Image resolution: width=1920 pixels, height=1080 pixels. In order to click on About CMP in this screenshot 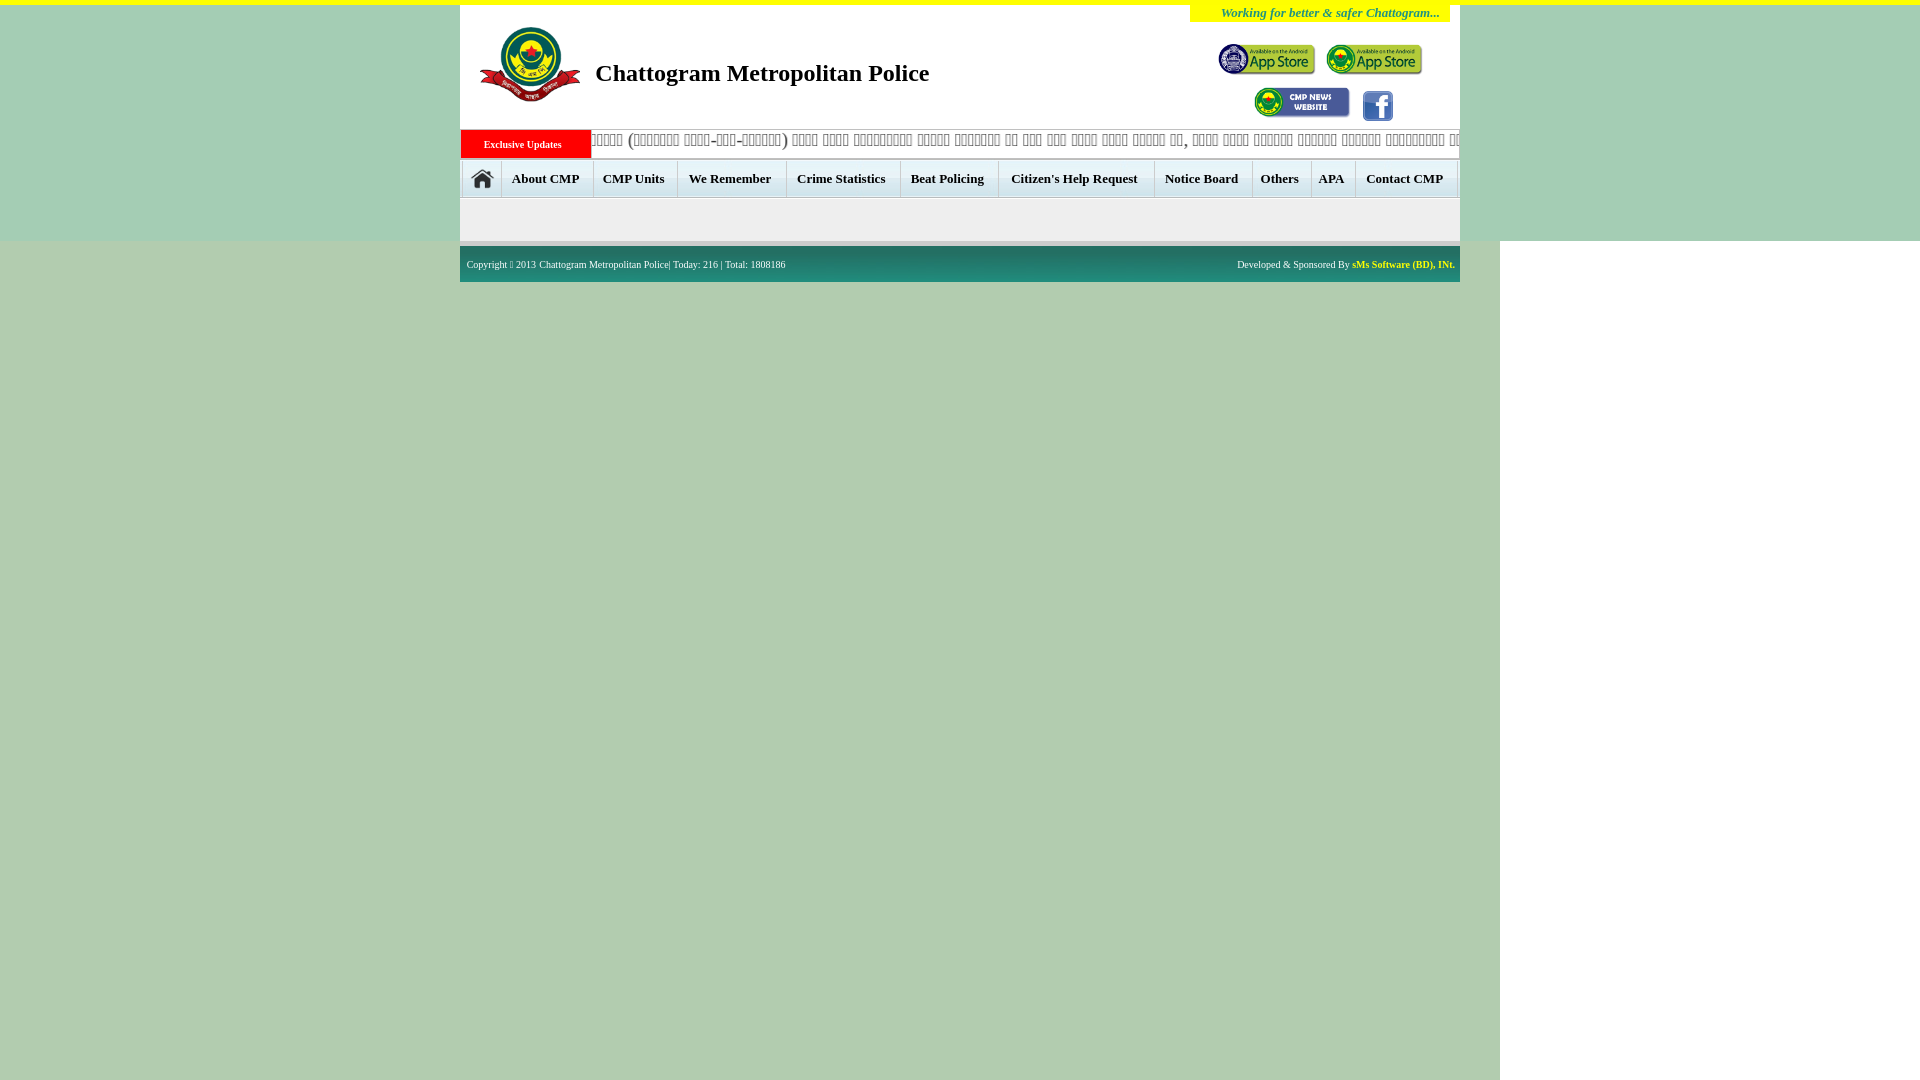, I will do `click(548, 178)`.